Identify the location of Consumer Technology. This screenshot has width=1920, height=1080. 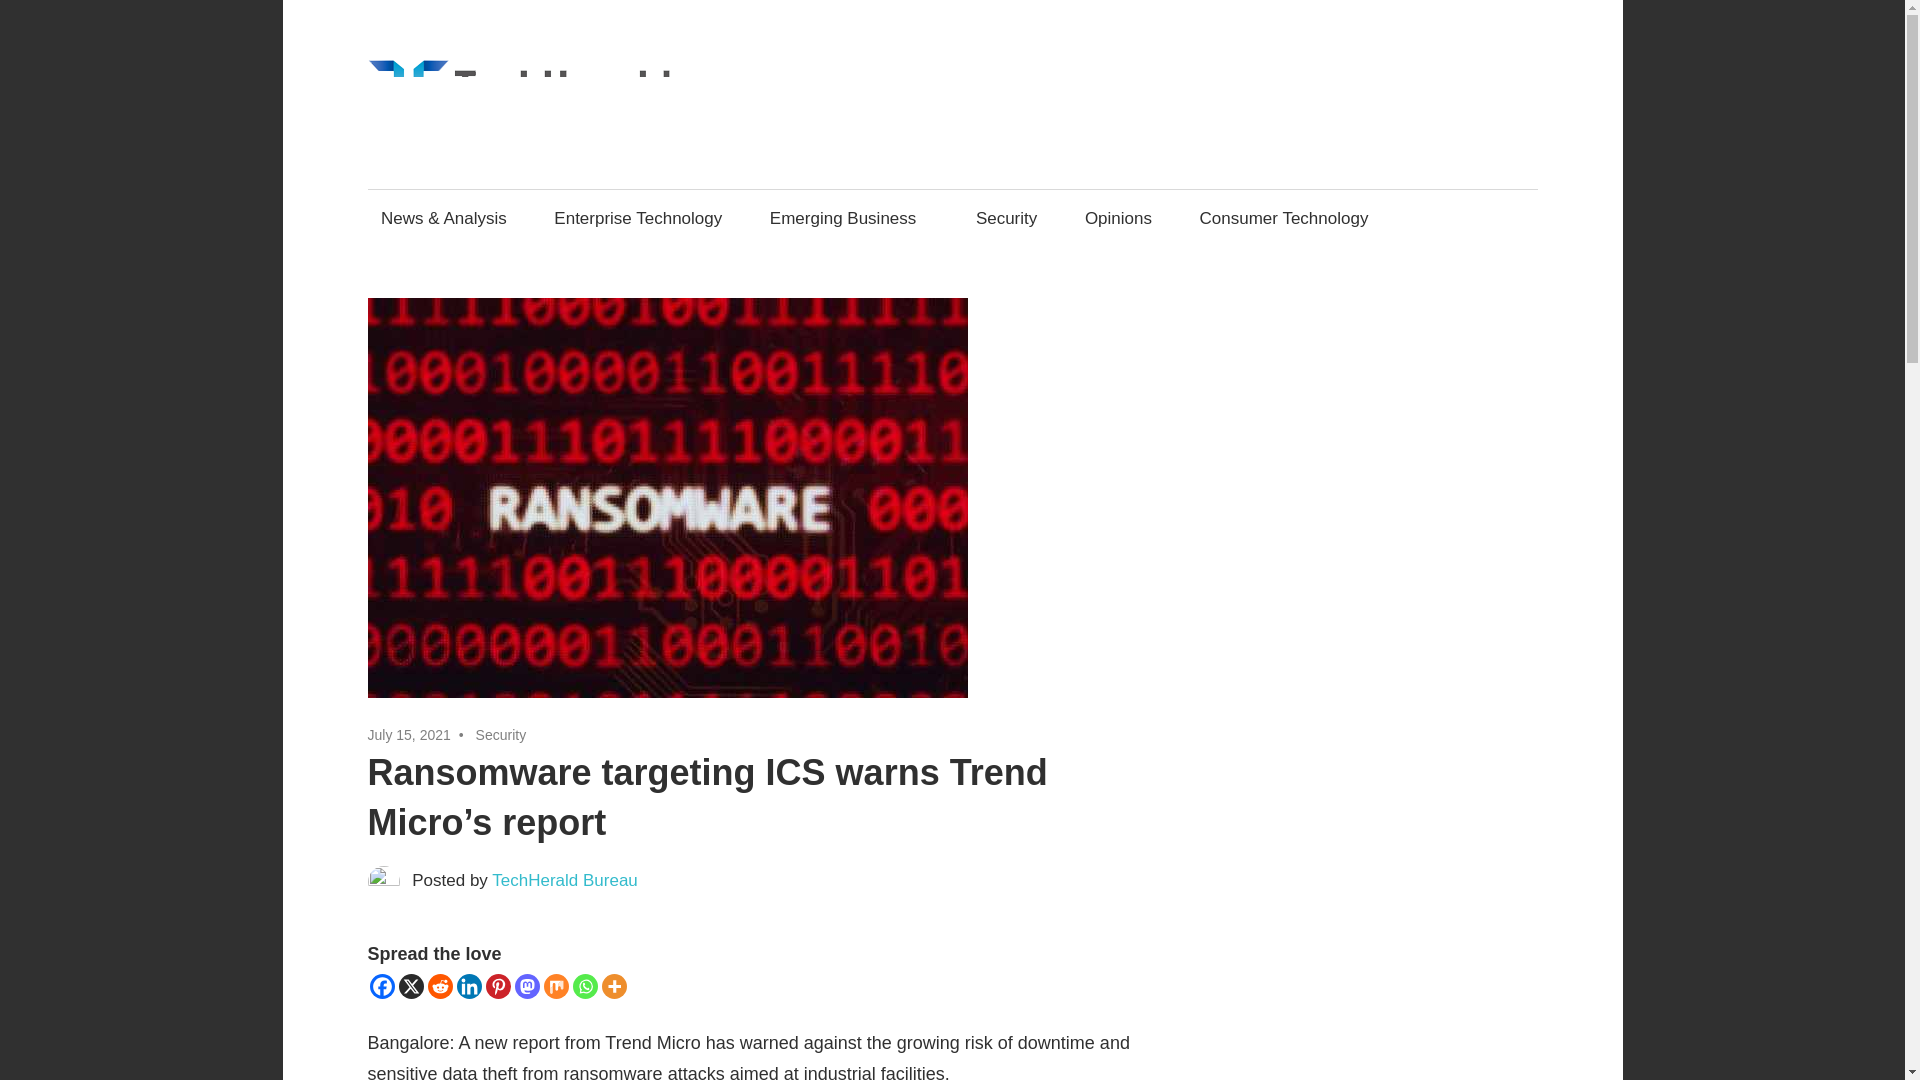
(1284, 217).